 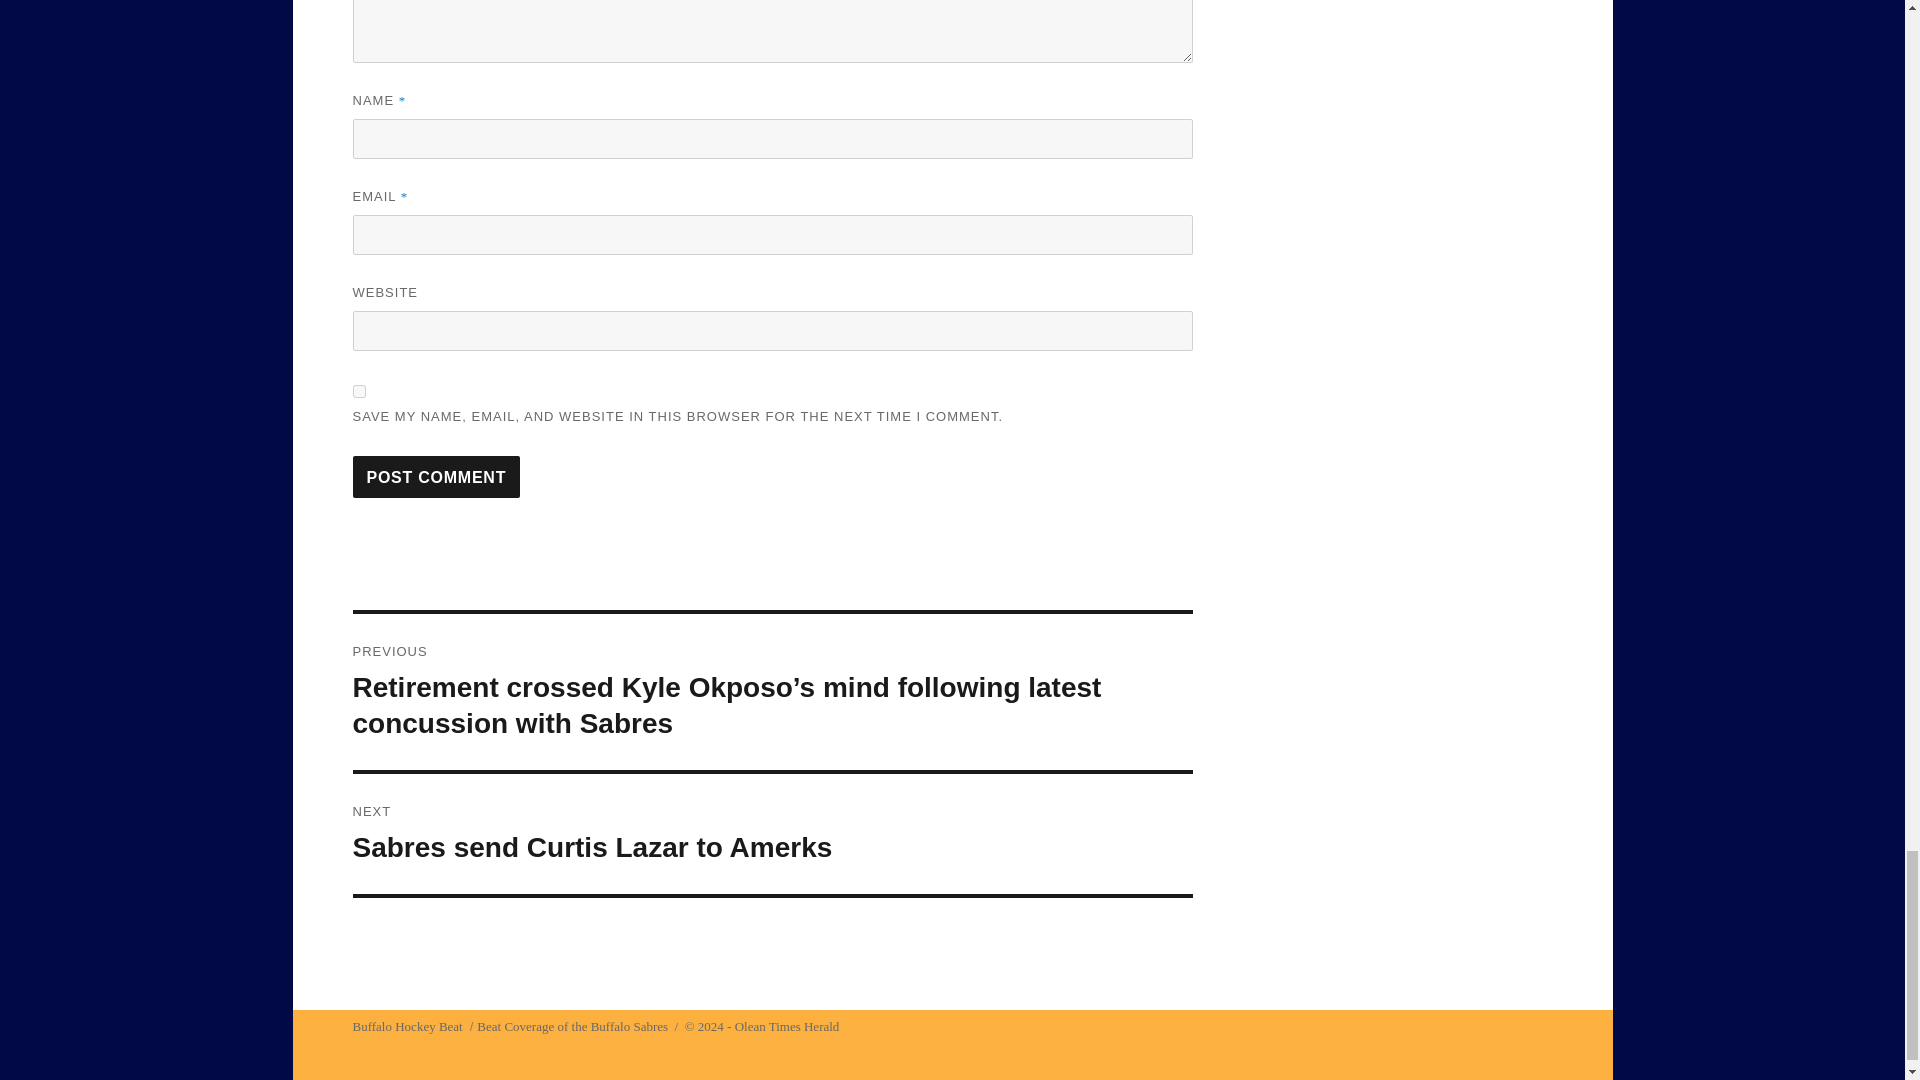 What do you see at coordinates (436, 476) in the screenshot?
I see `Post Comment` at bounding box center [436, 476].